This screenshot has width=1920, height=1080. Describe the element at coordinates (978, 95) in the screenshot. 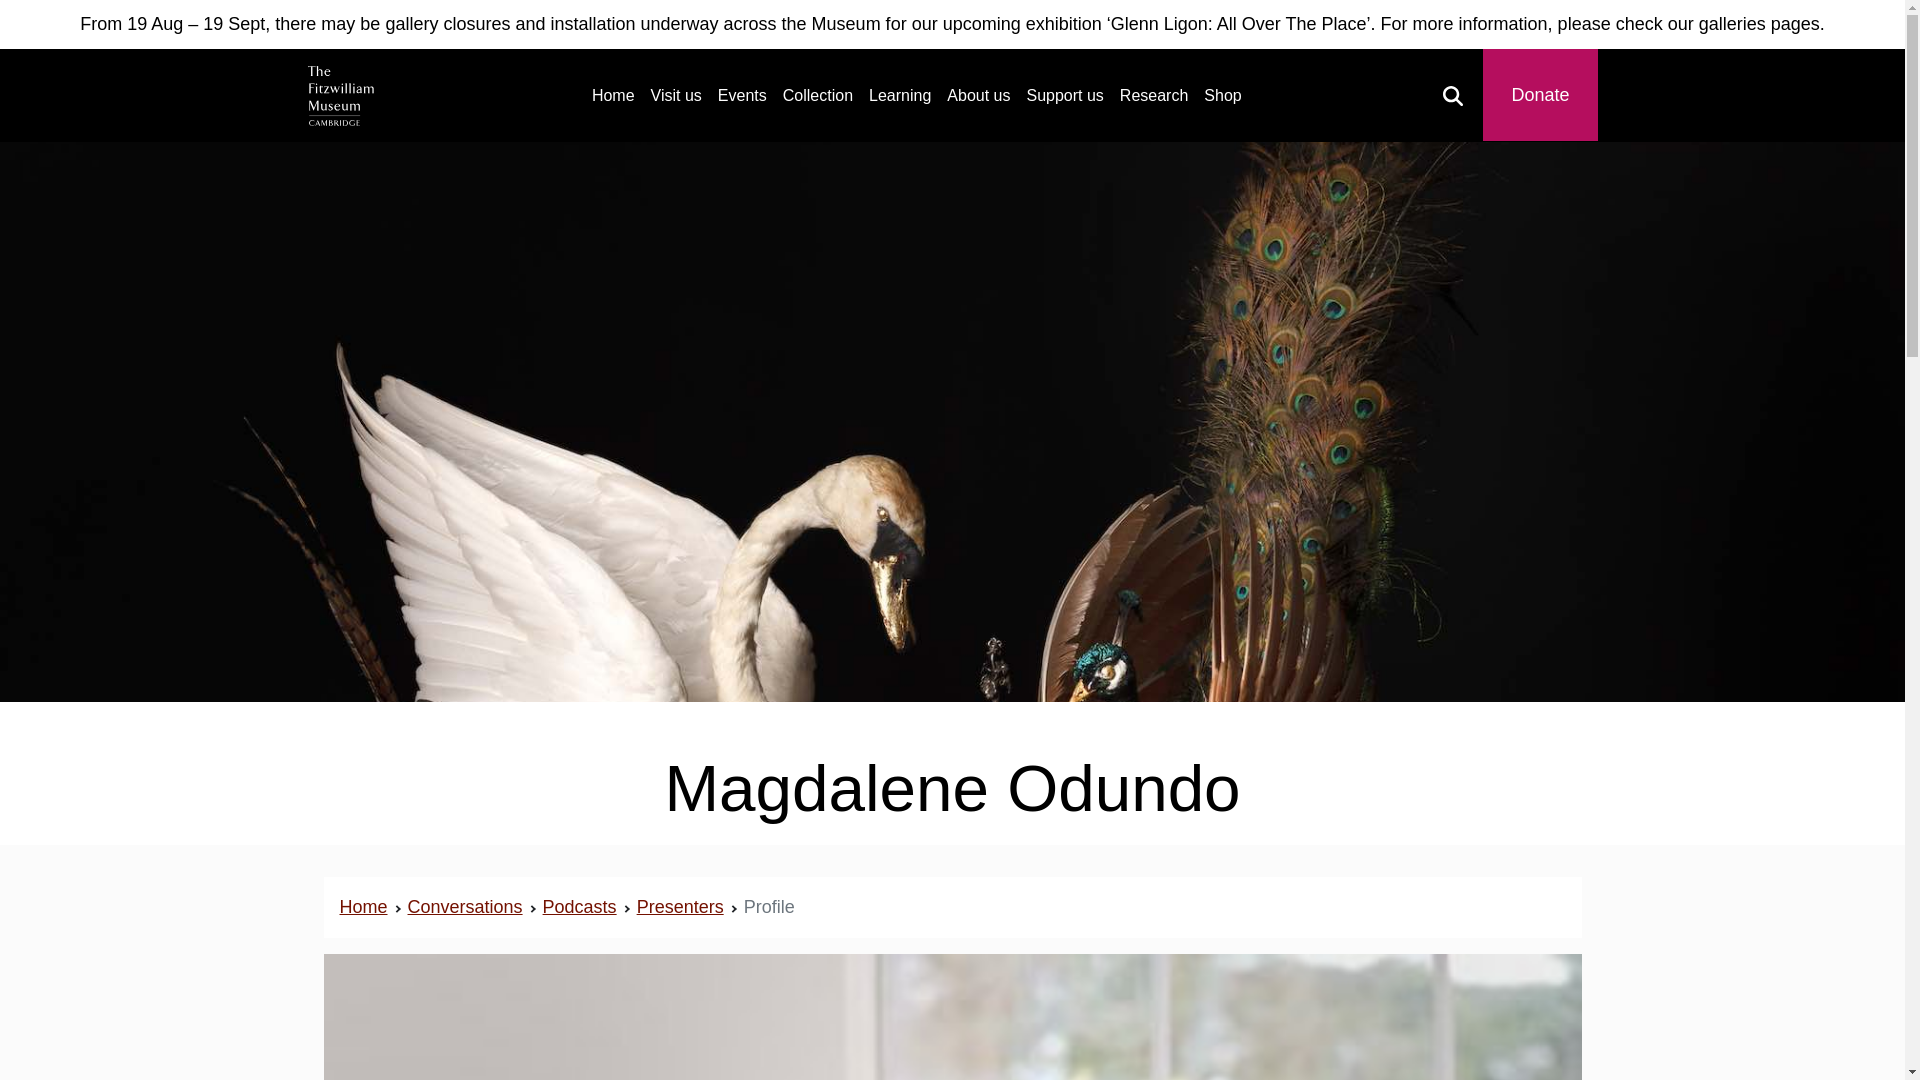

I see `About us` at that location.